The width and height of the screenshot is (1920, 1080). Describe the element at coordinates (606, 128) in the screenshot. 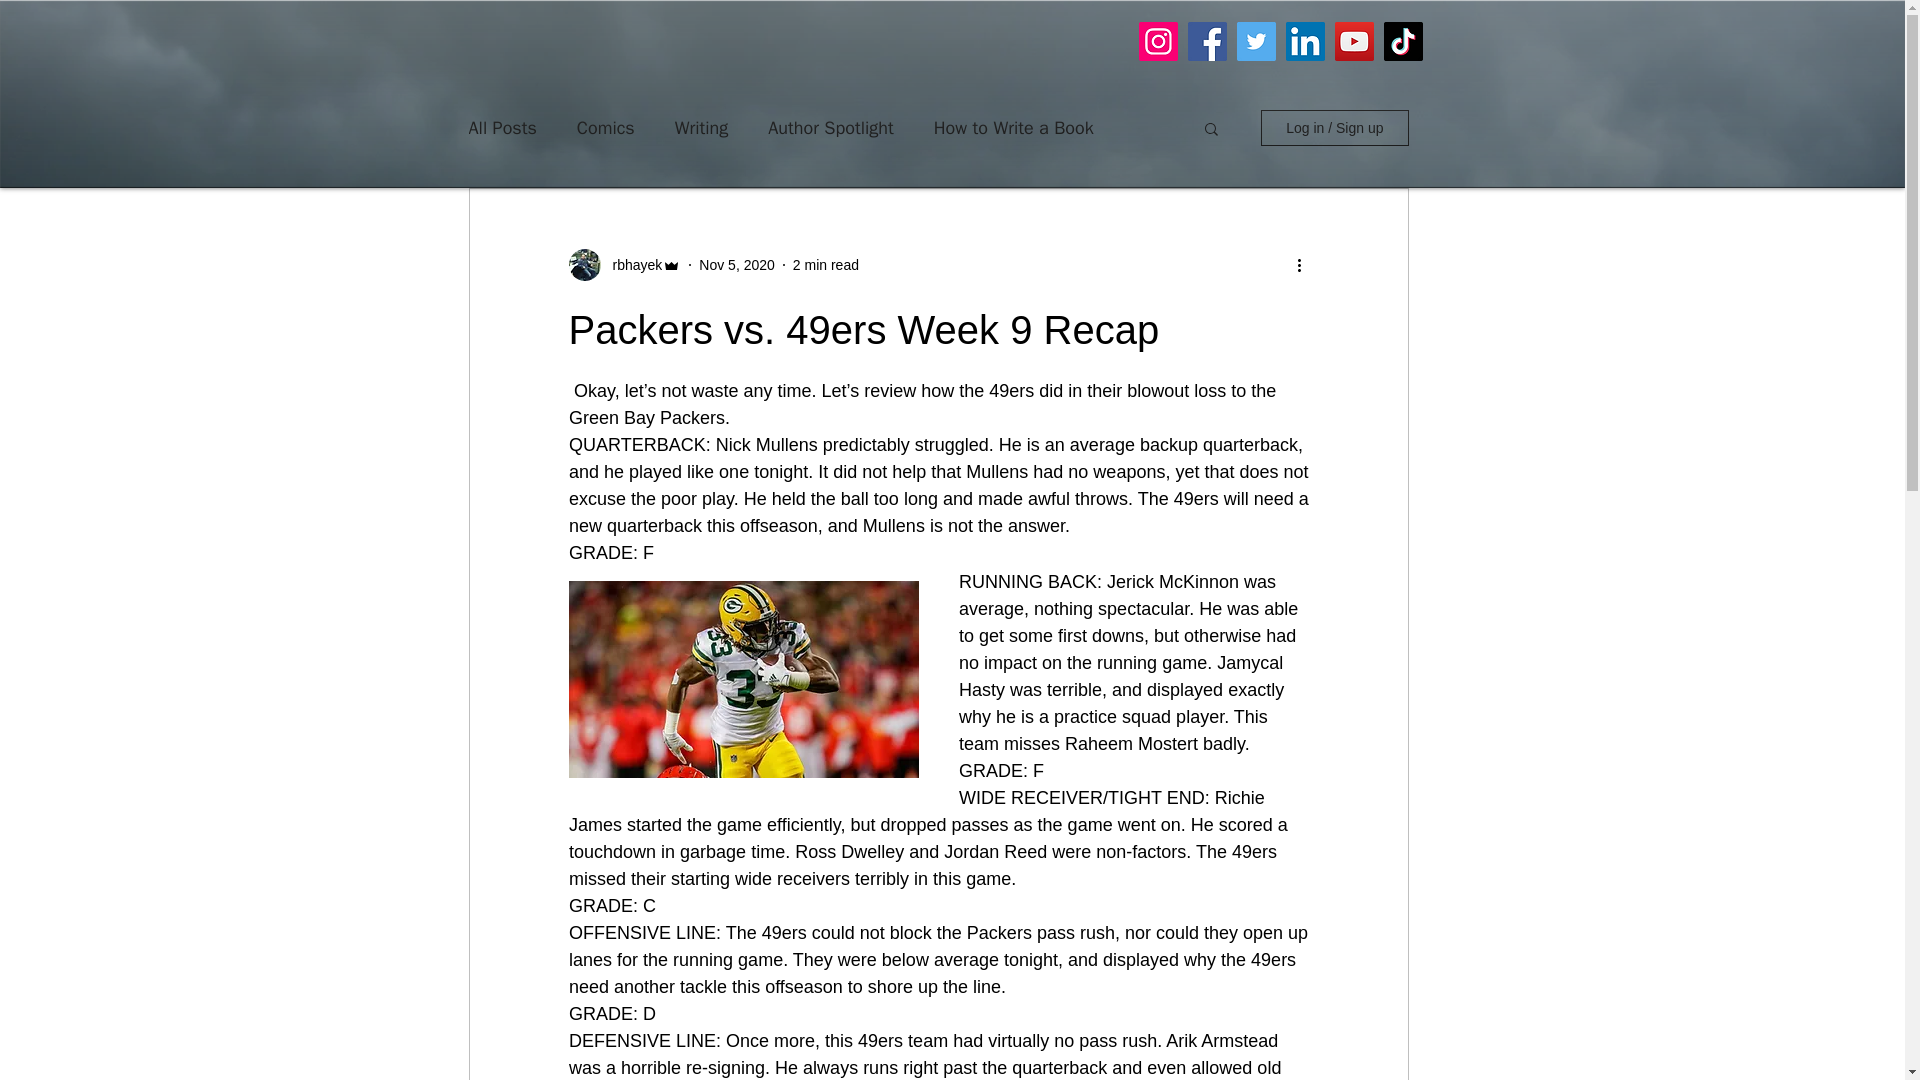

I see `Comics` at that location.